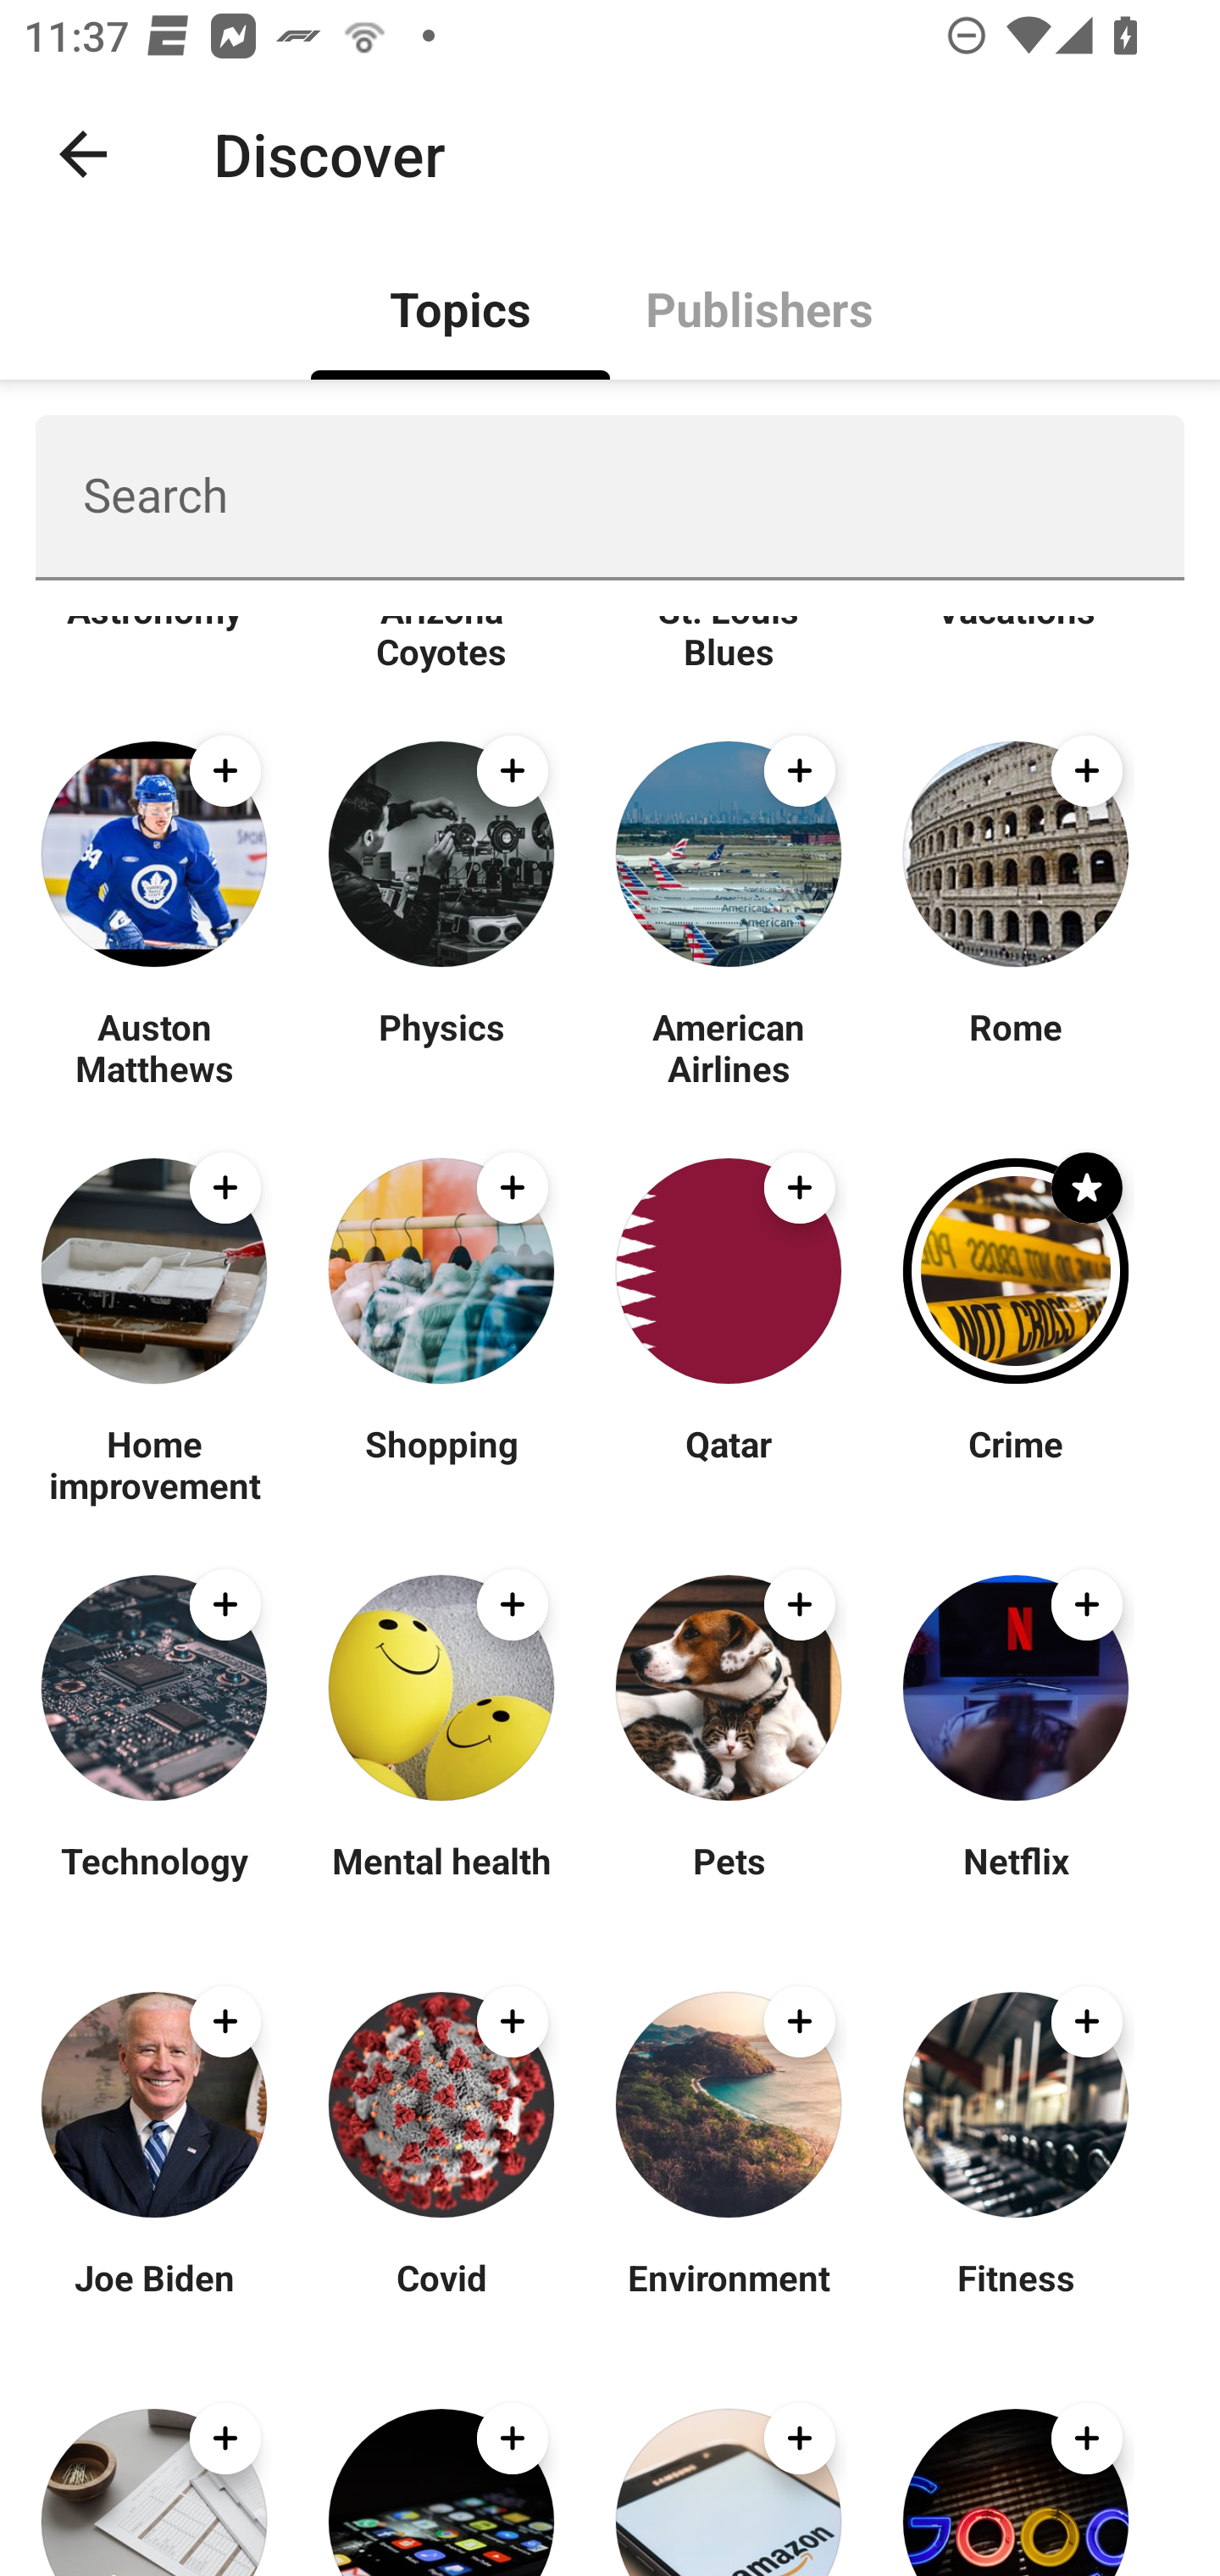 The height and width of the screenshot is (2576, 1220). Describe the element at coordinates (154, 2299) in the screenshot. I see `Joe Biden` at that location.